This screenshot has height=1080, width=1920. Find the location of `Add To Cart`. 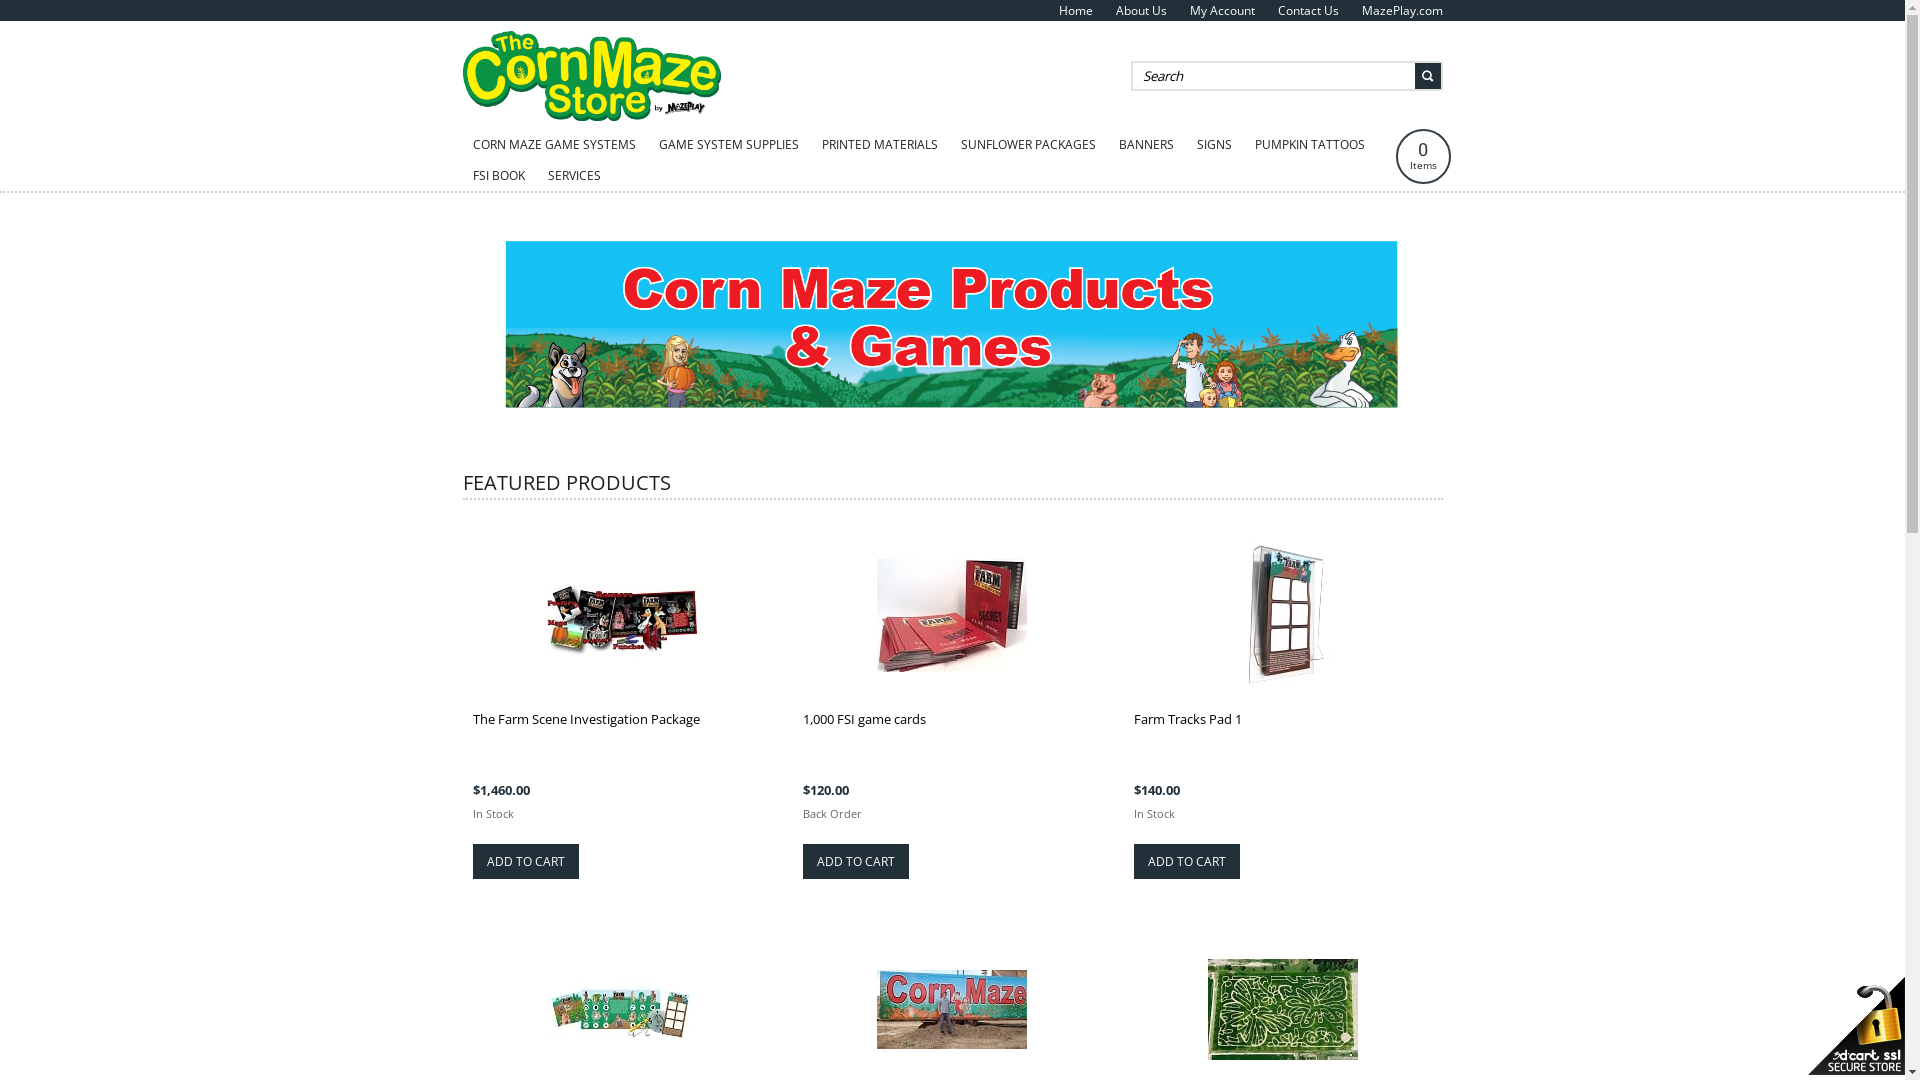

Add To Cart is located at coordinates (525, 862).